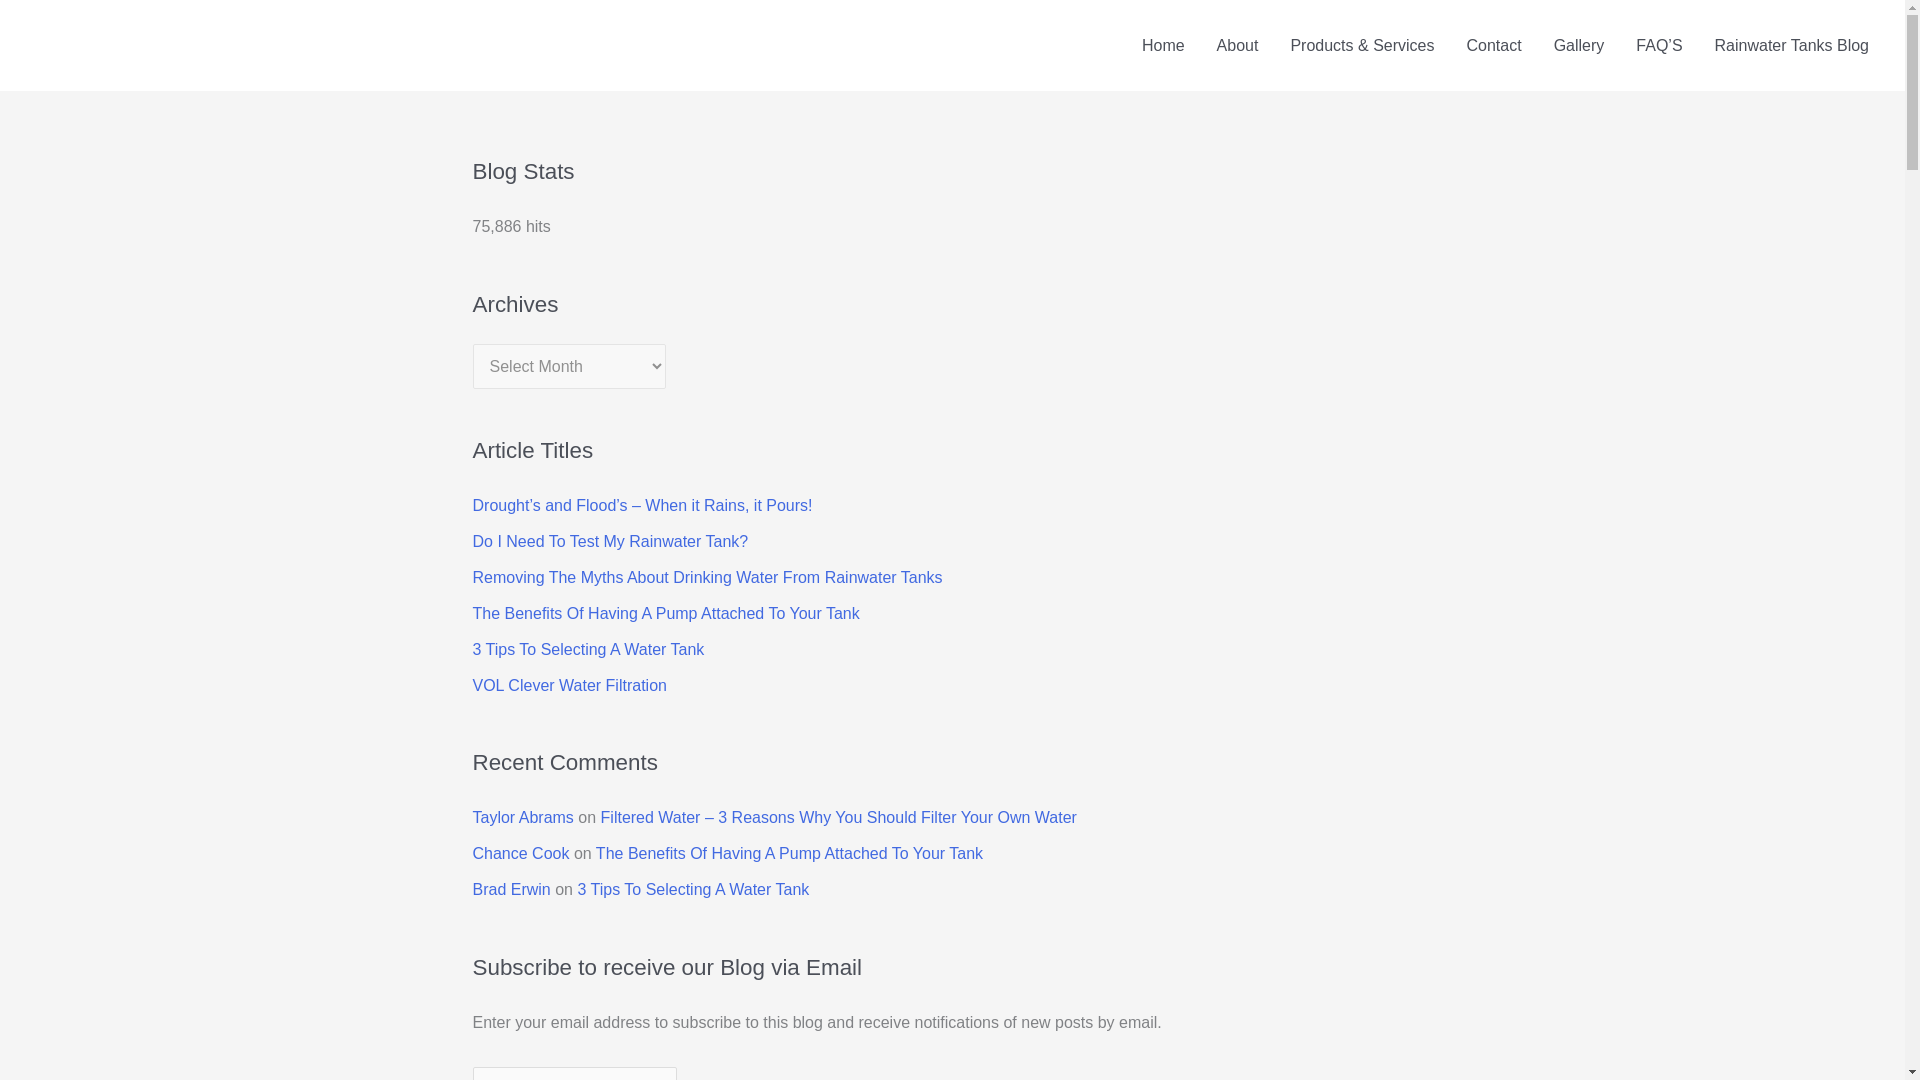  Describe the element at coordinates (610, 541) in the screenshot. I see `Do I Need To Test My Rainwater Tank?` at that location.